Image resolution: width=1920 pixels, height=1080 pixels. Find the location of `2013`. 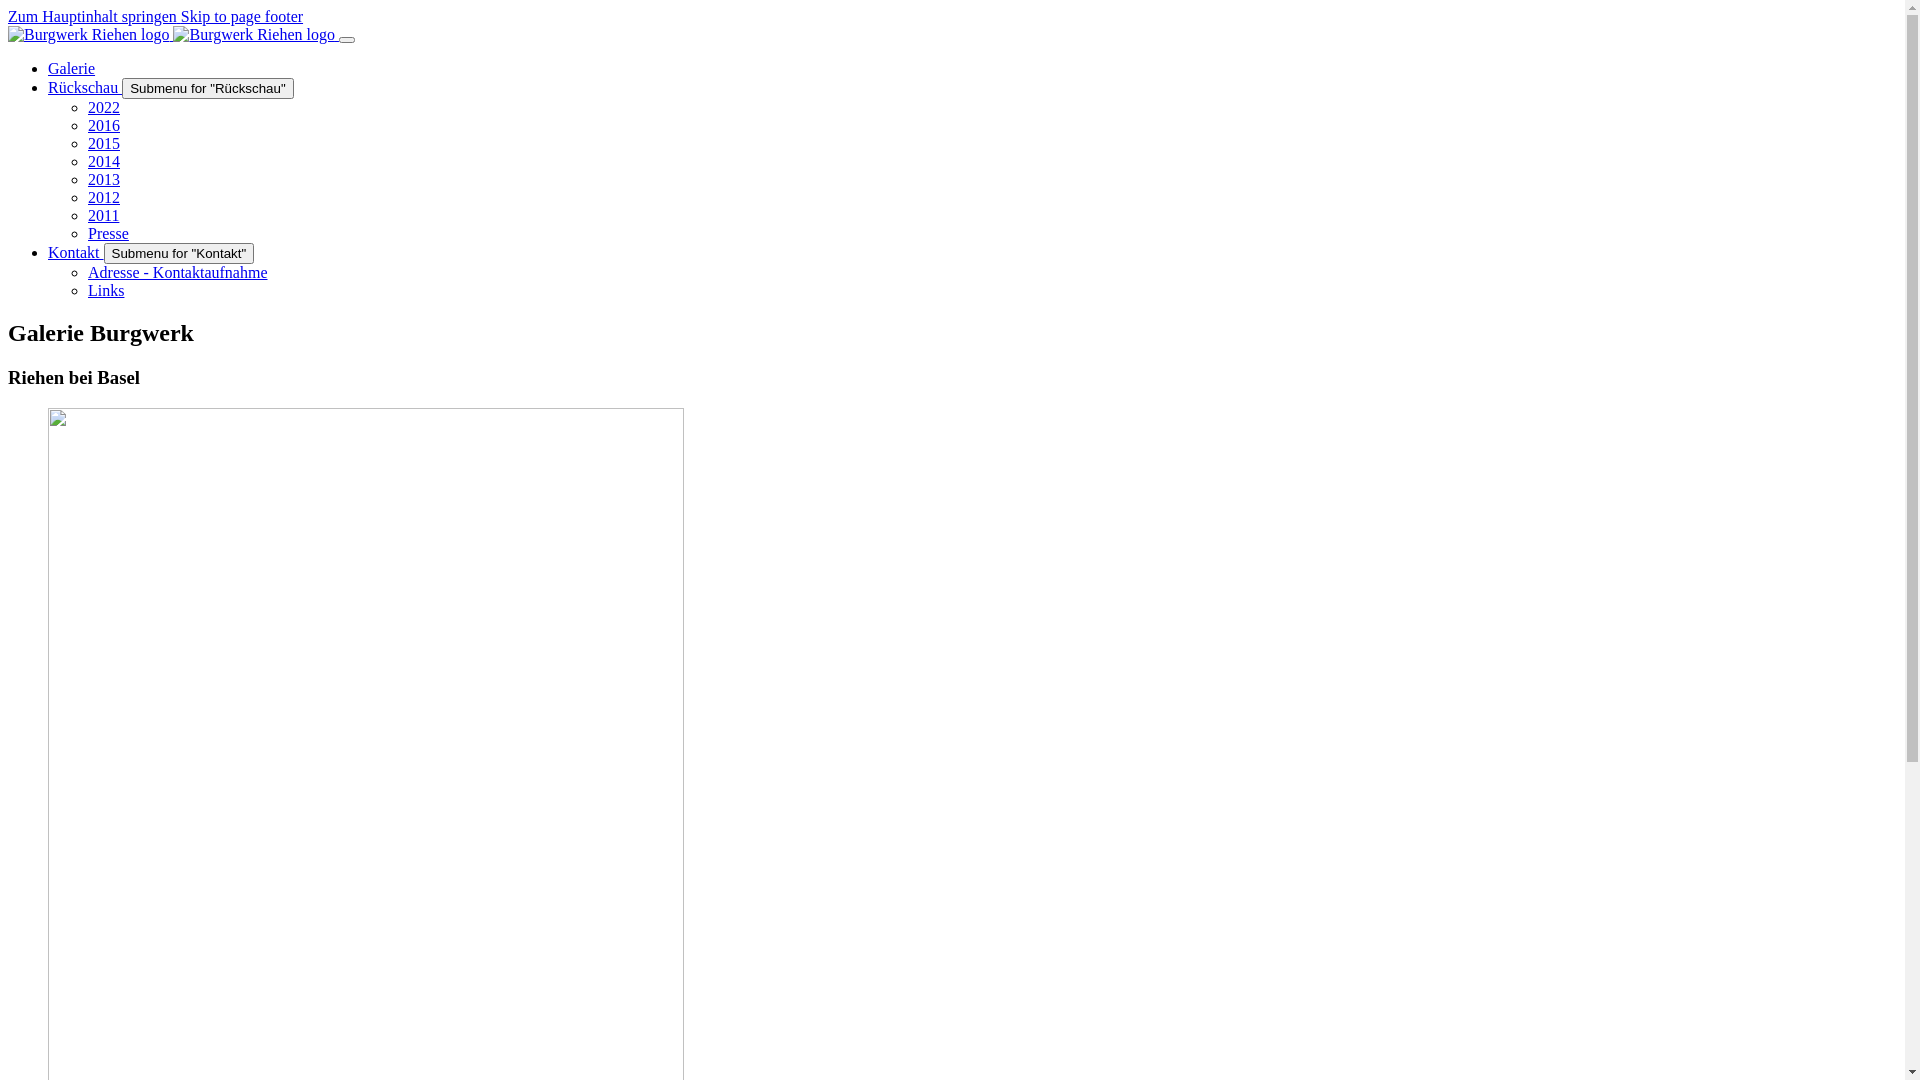

2013 is located at coordinates (104, 180).